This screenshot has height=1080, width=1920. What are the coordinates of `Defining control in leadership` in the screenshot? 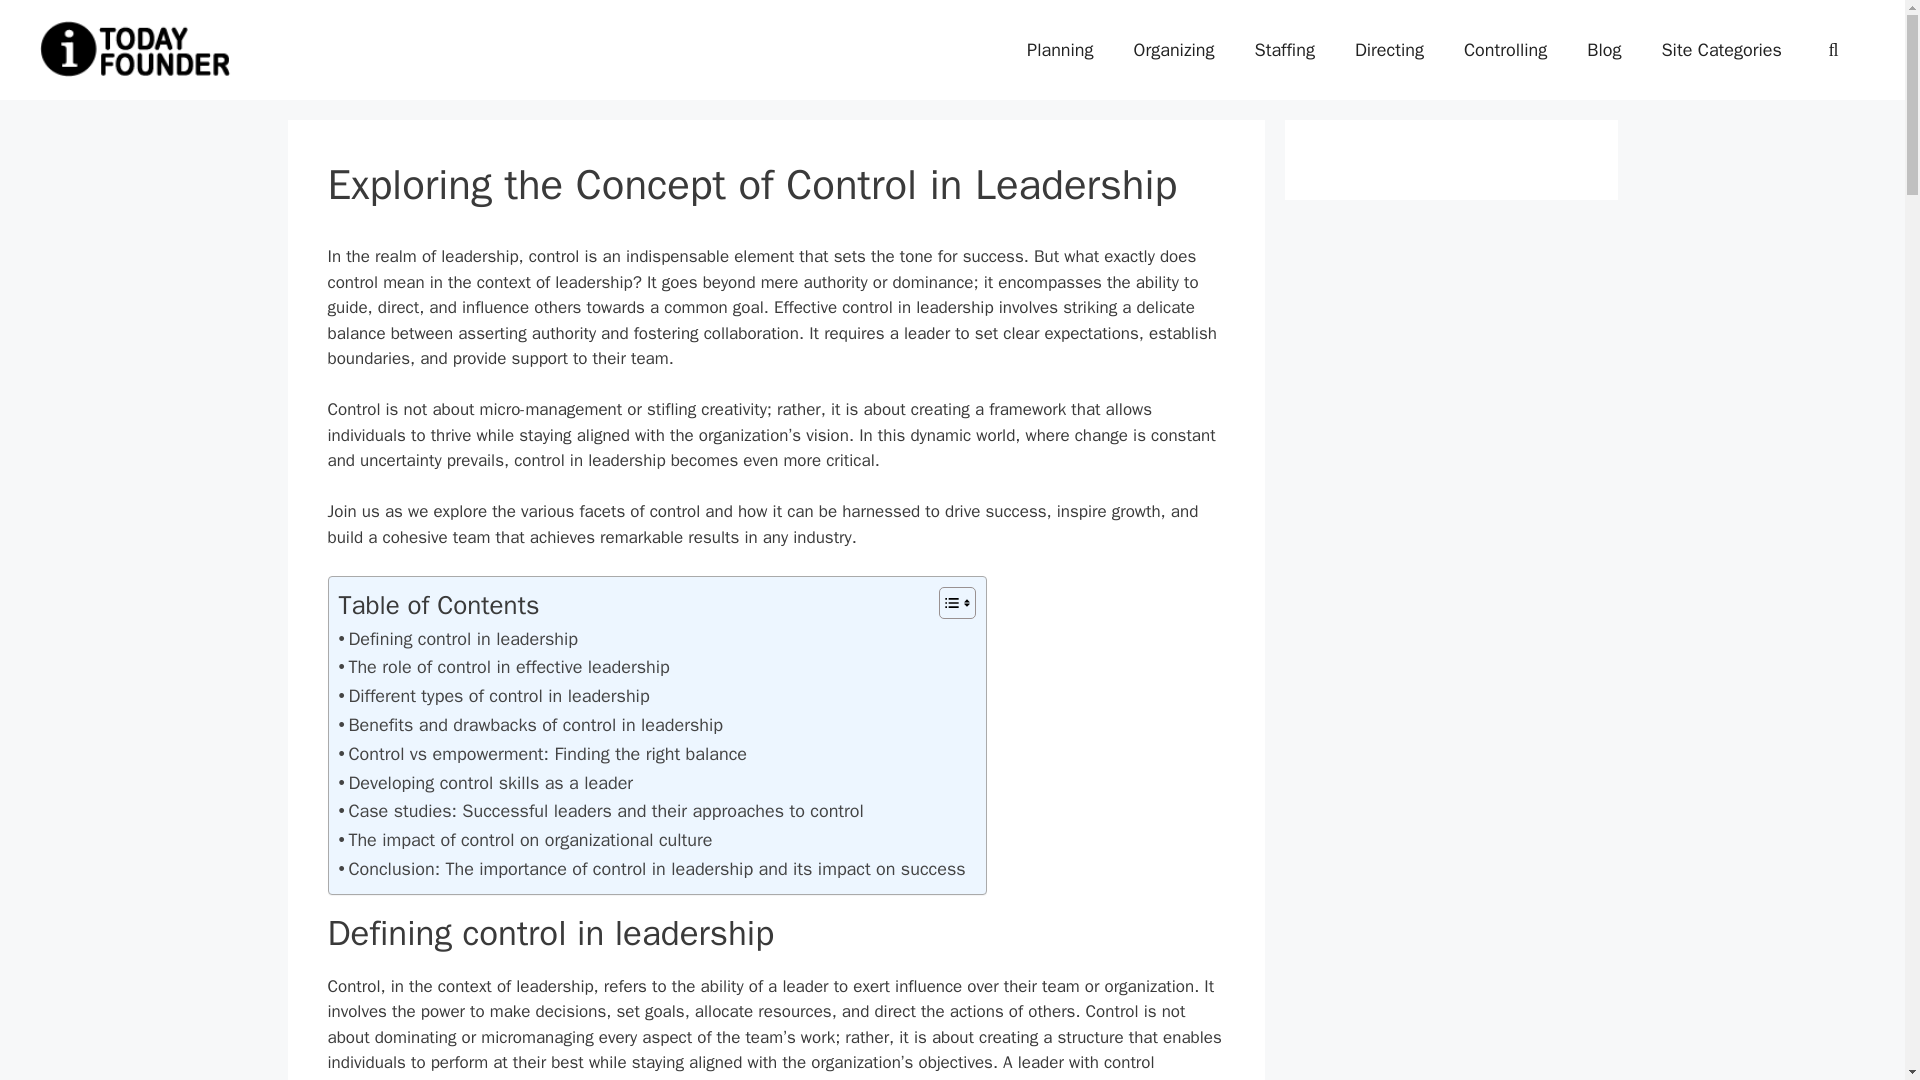 It's located at (457, 640).